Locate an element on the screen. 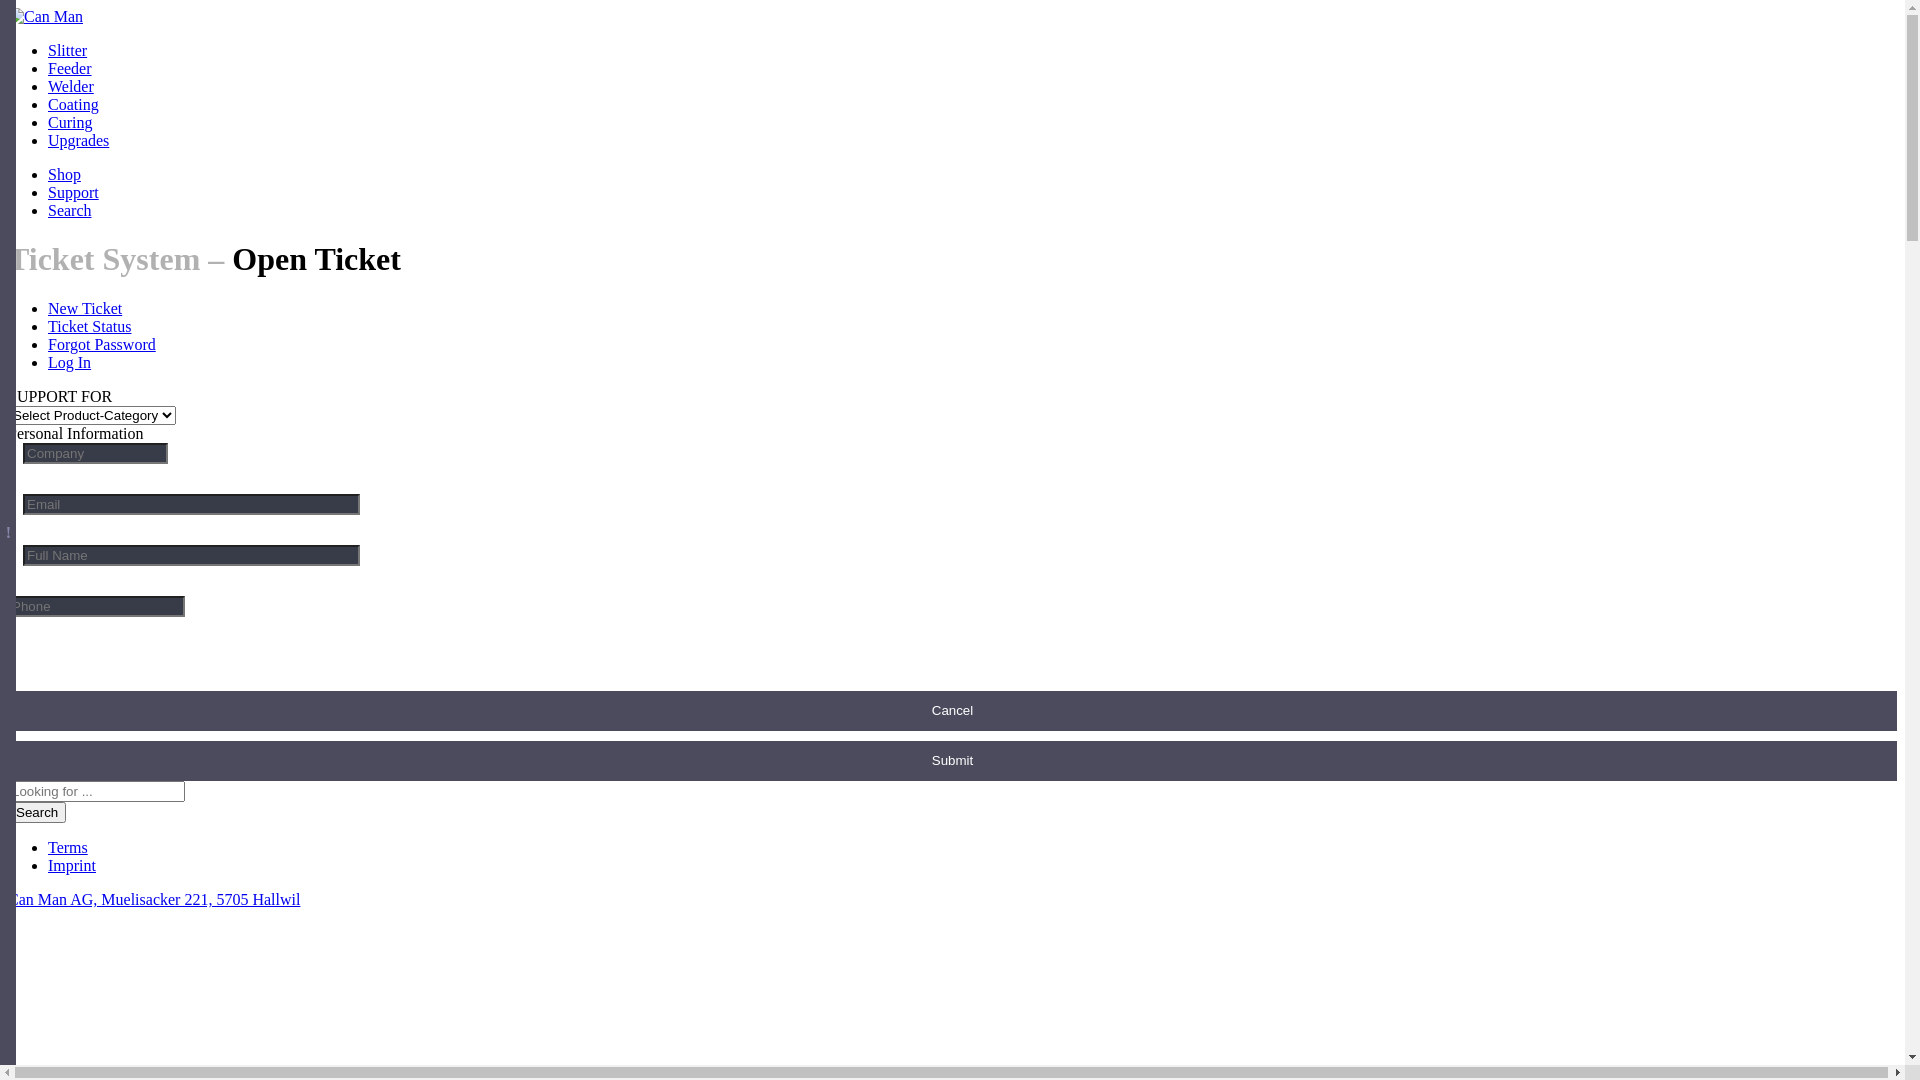 The width and height of the screenshot is (1920, 1080). Feeder is located at coordinates (70, 68).